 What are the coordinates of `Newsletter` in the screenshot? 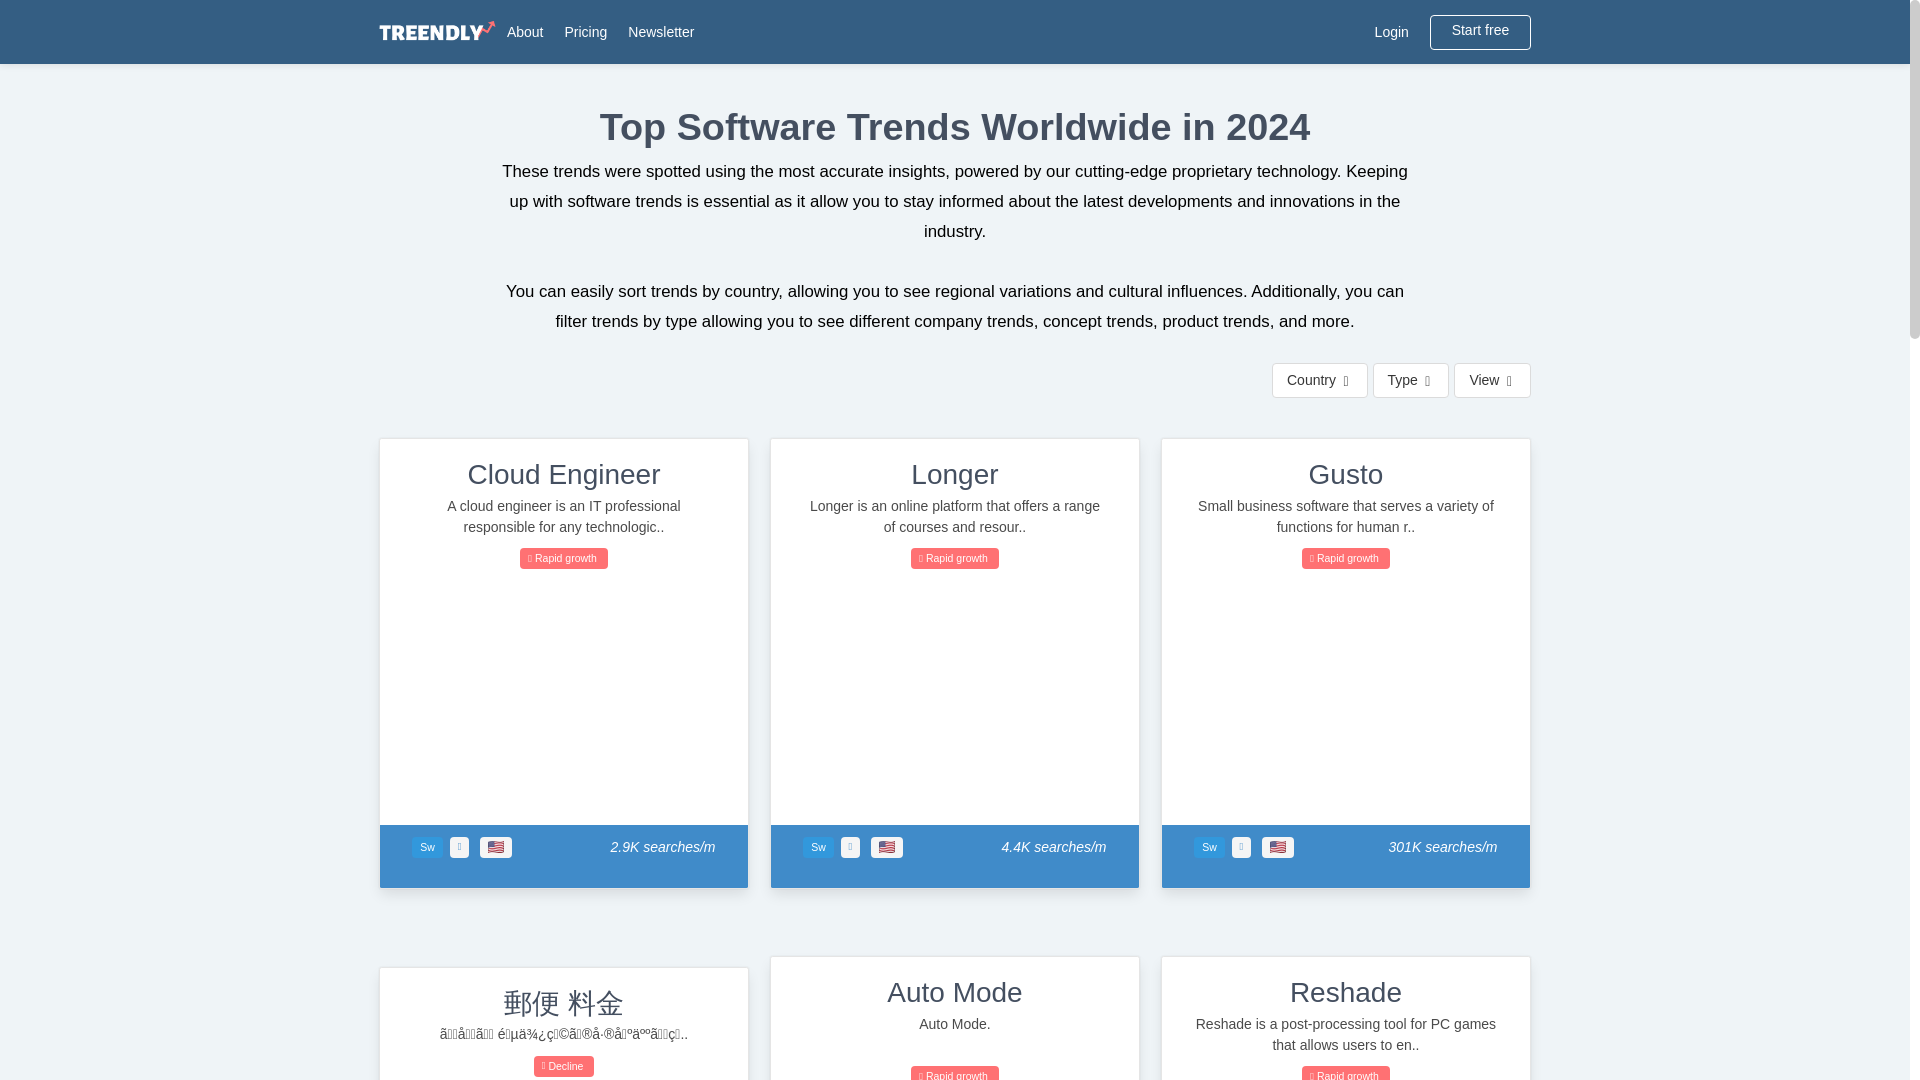 It's located at (661, 32).